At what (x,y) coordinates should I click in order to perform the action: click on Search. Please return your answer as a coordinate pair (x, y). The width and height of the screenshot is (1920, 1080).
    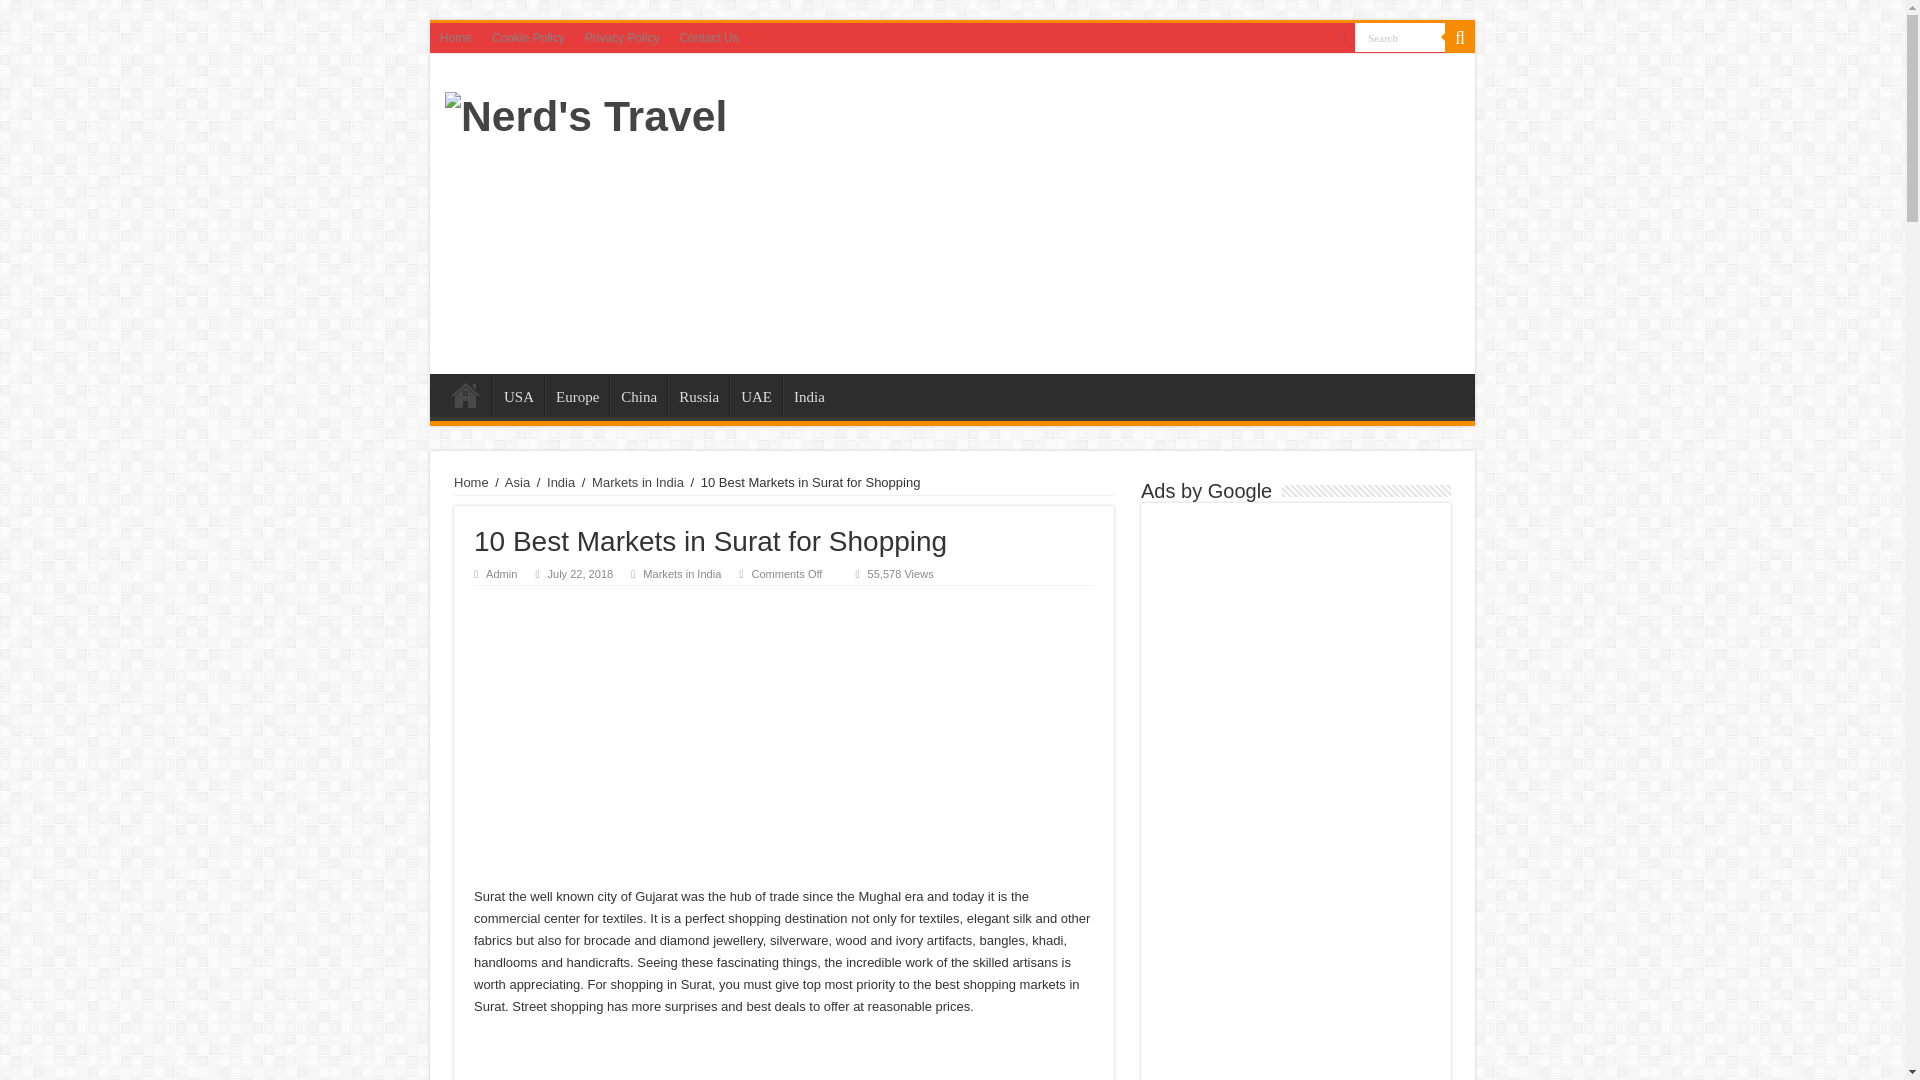
    Looking at the image, I should click on (1460, 37).